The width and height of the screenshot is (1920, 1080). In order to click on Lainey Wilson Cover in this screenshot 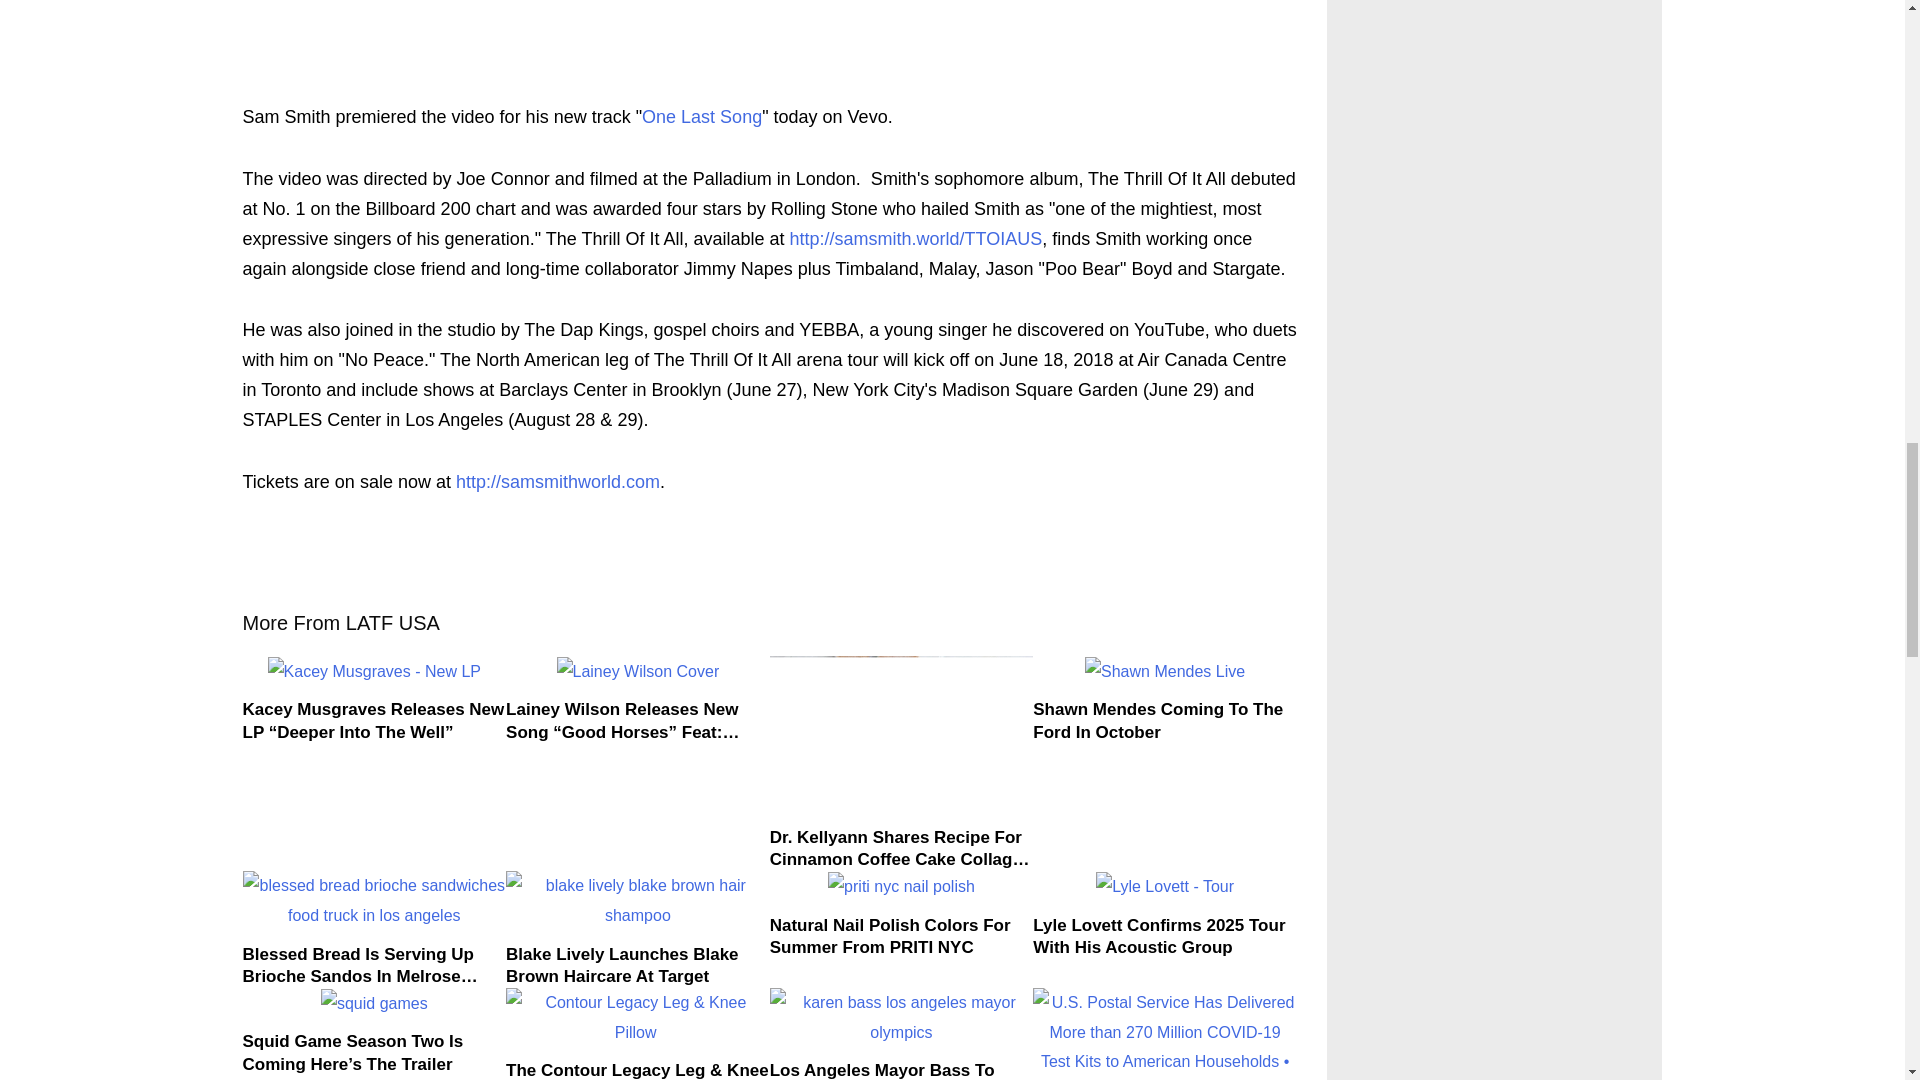, I will do `click(638, 671)`.